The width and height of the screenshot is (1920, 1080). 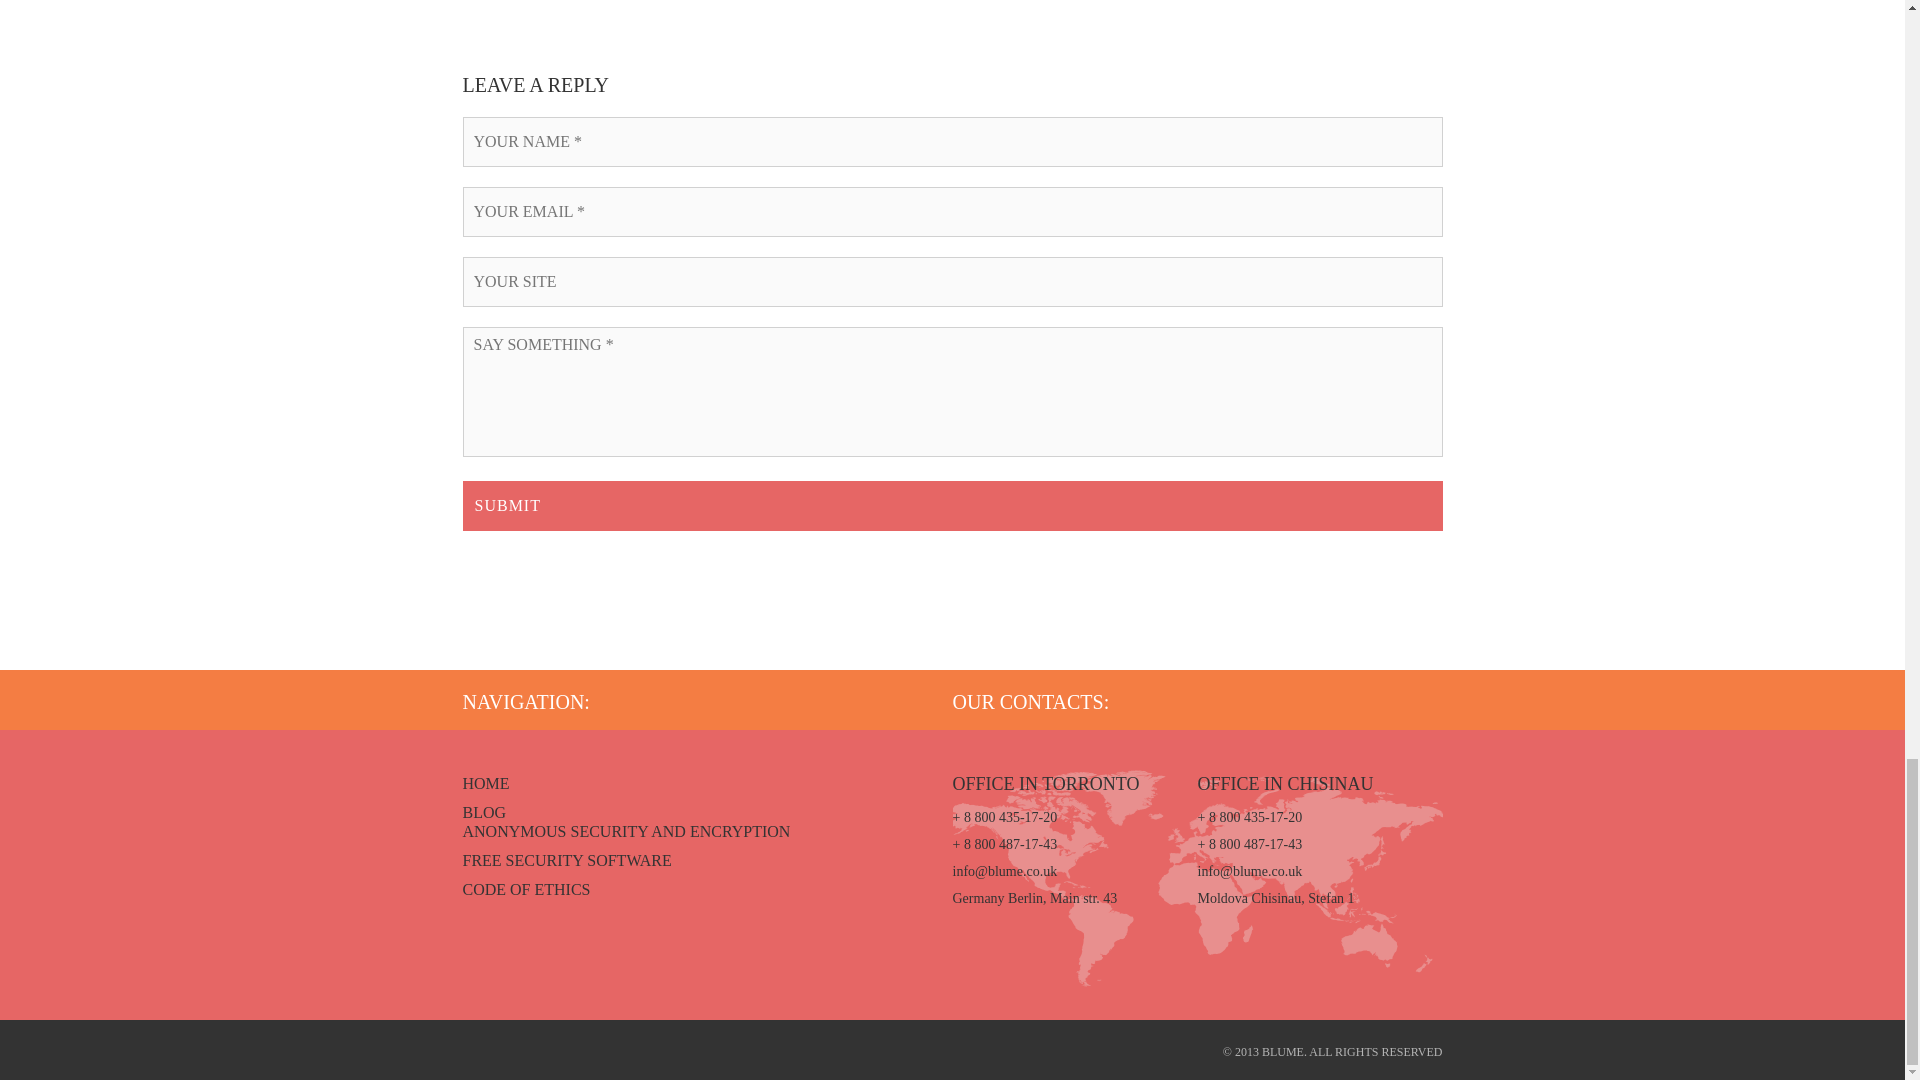 I want to click on BLOG, so click(x=484, y=812).